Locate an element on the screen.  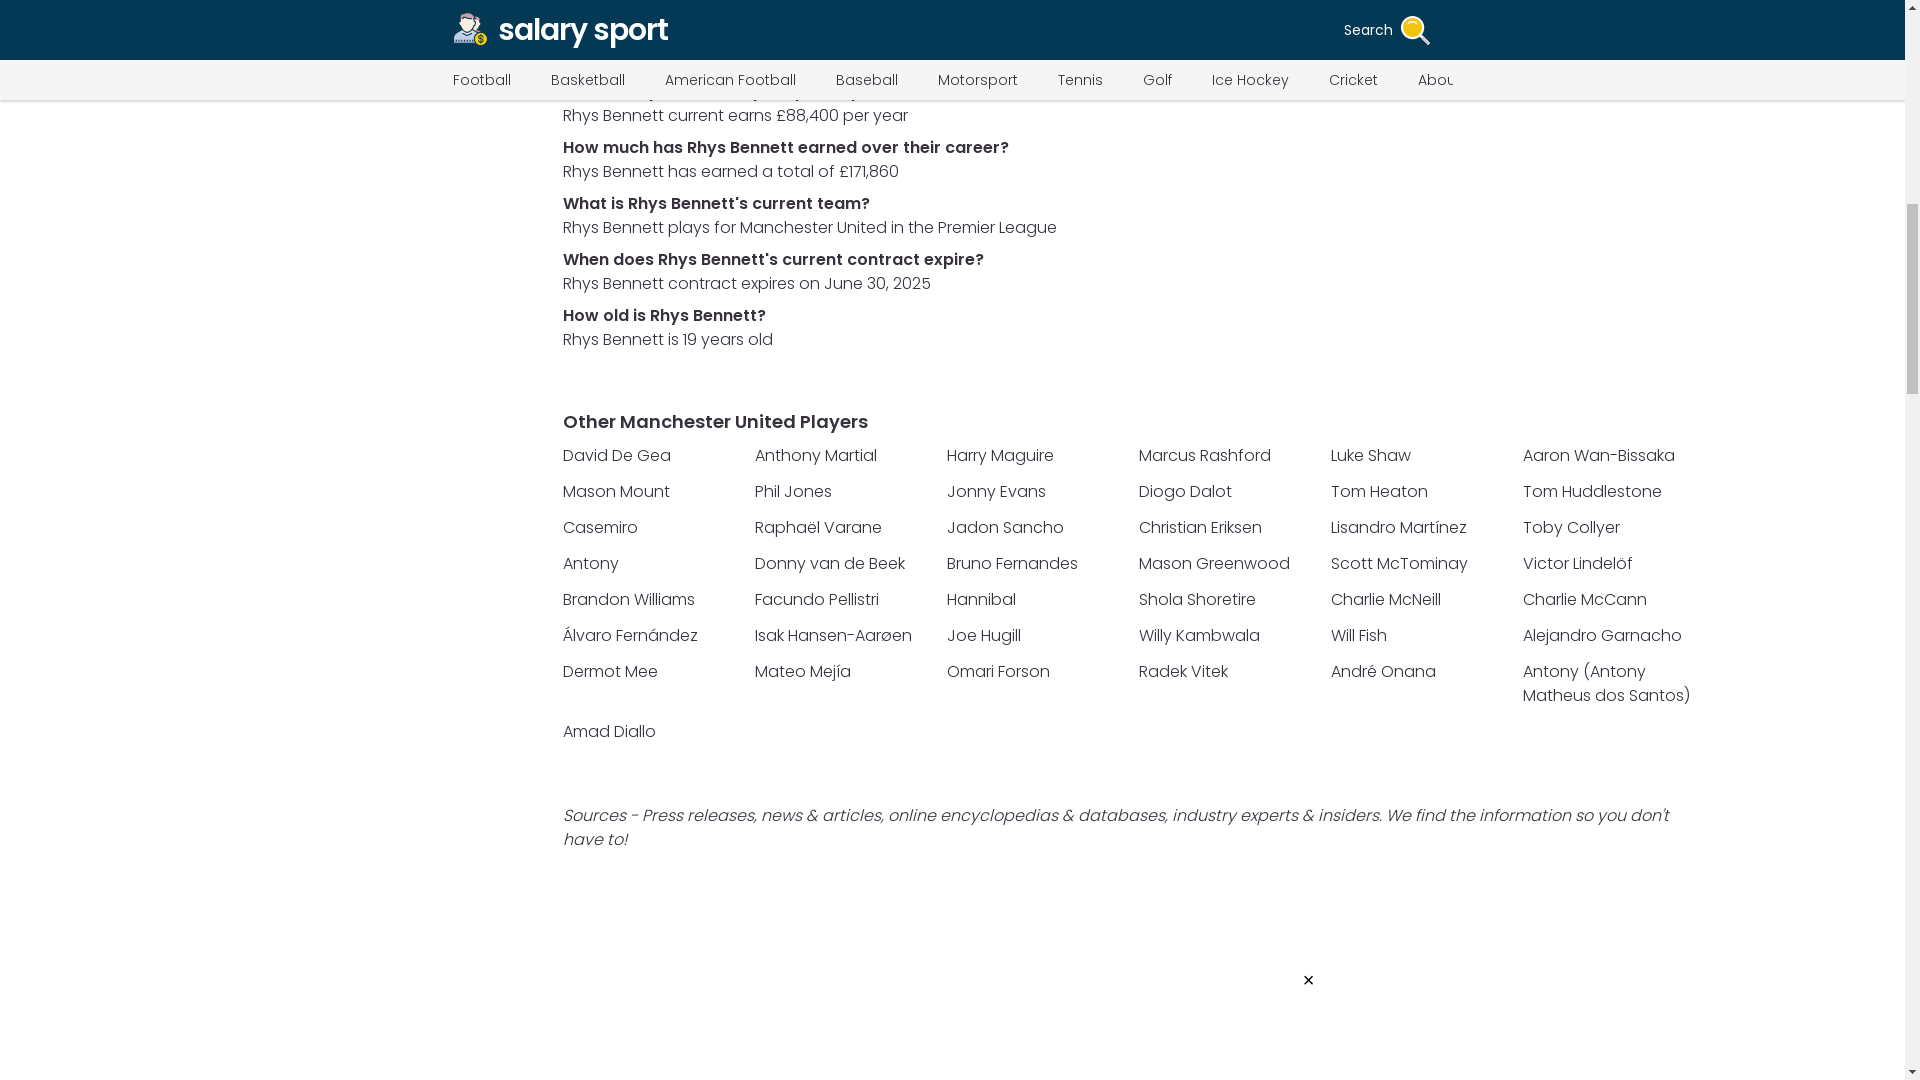
Tom Huddlestone is located at coordinates (1612, 492).